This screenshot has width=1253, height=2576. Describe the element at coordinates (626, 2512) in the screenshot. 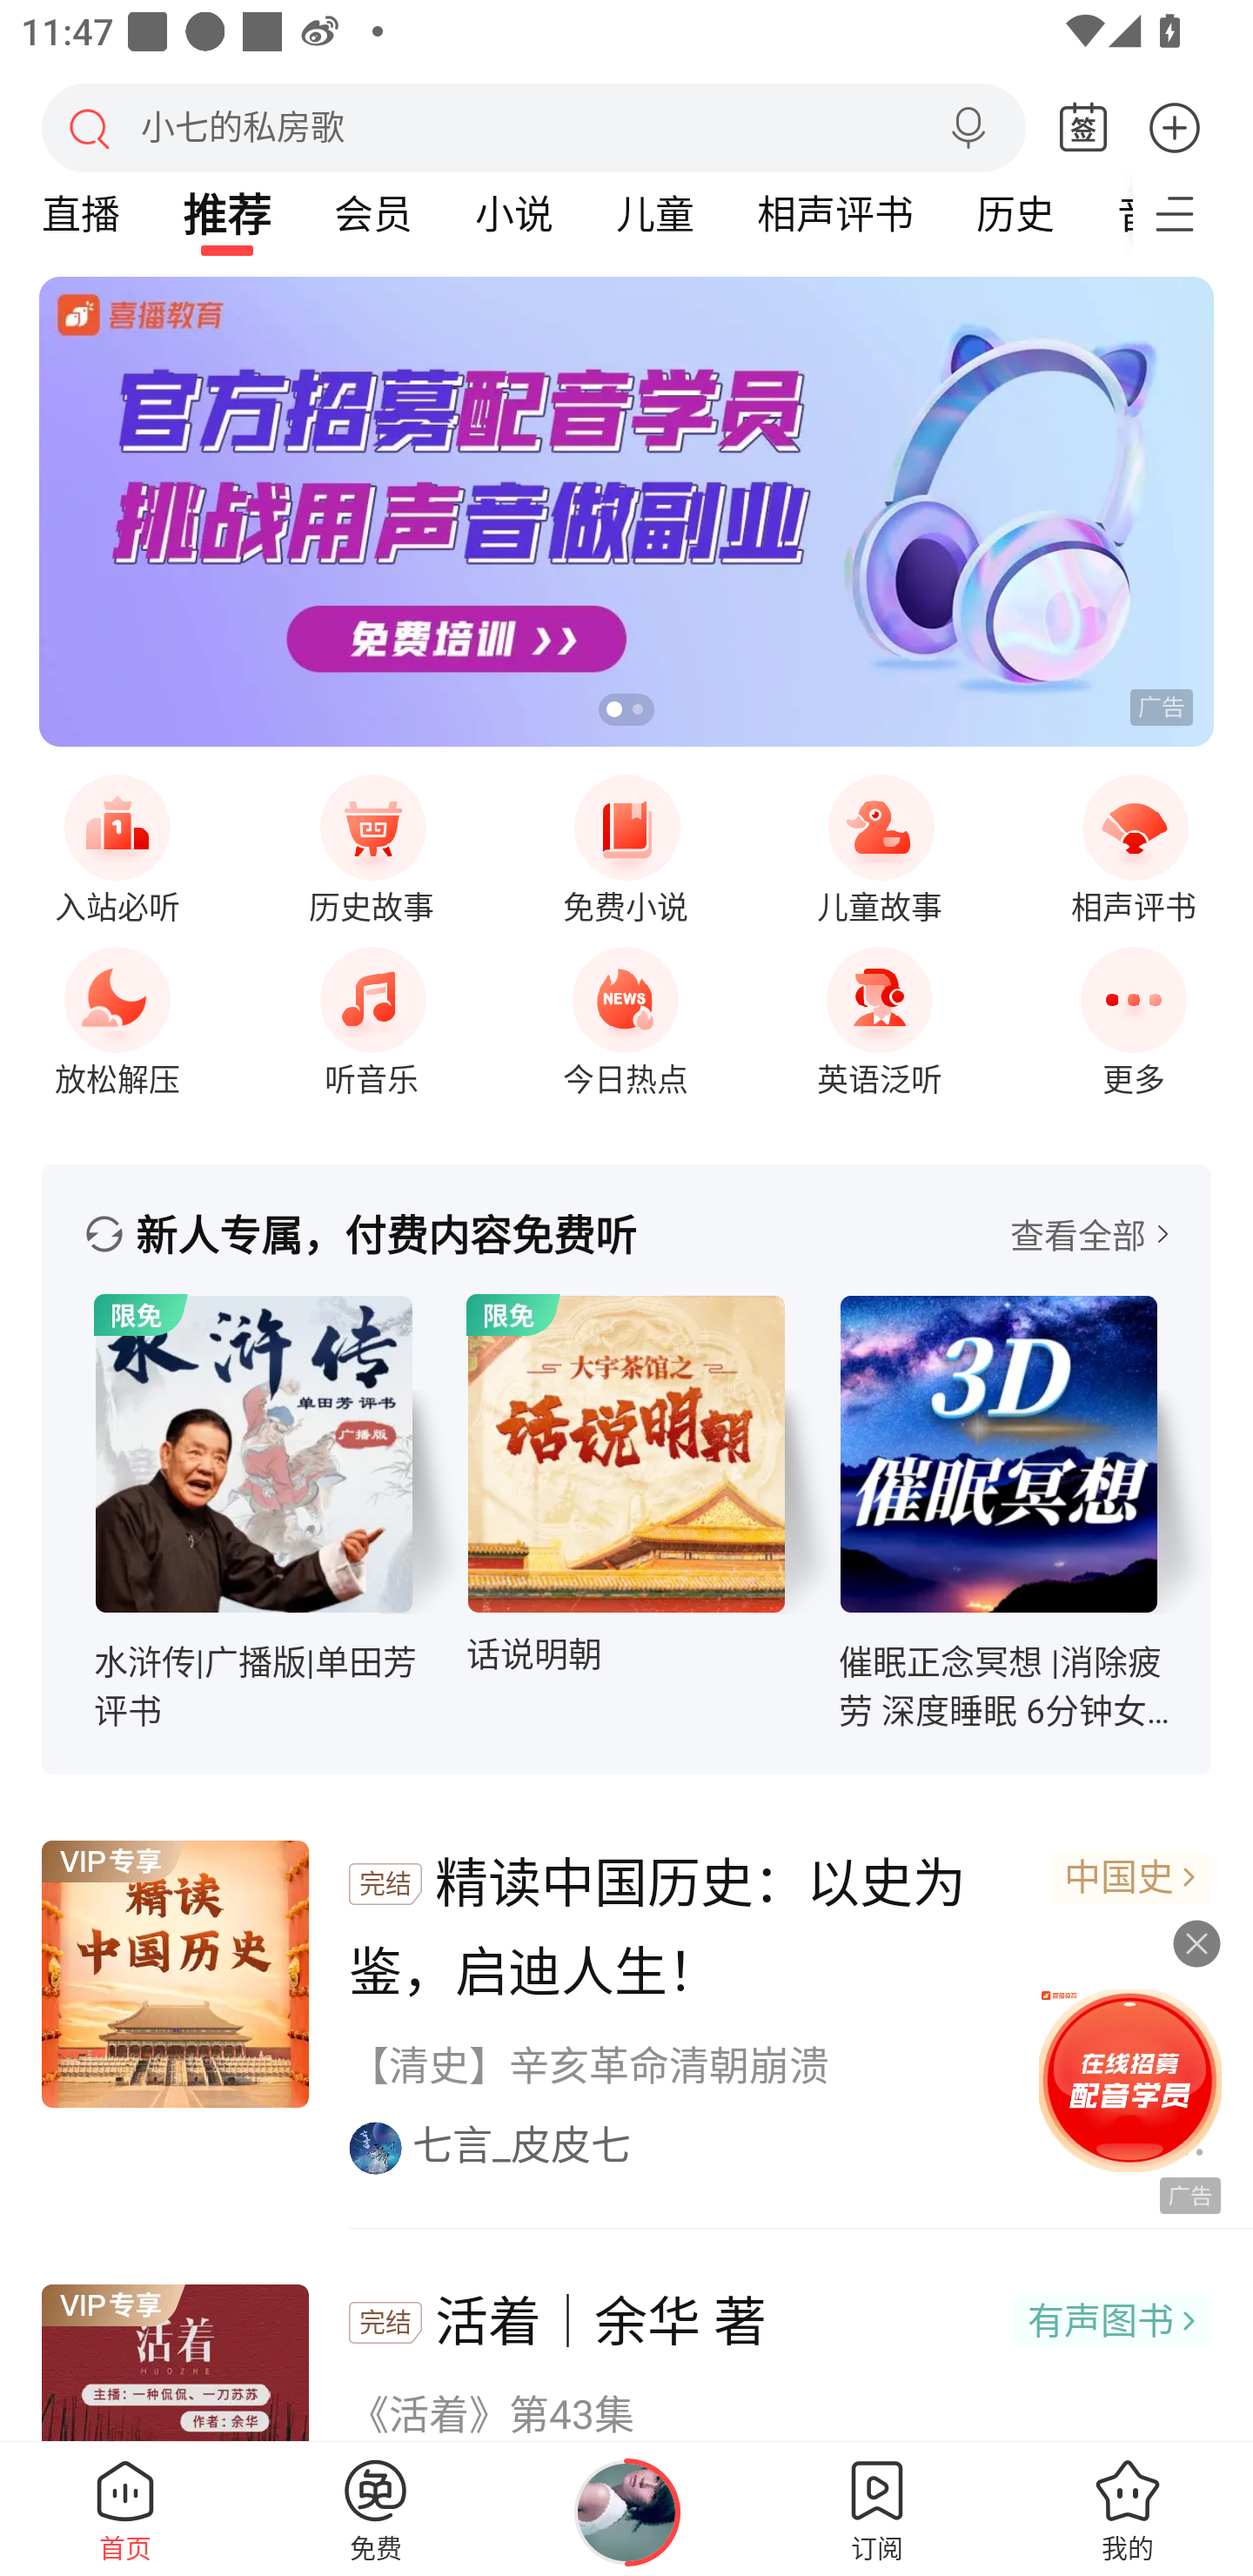

I see `正在播放Alpha-橘子海OrangeOcean，点击后打开播放页` at that location.